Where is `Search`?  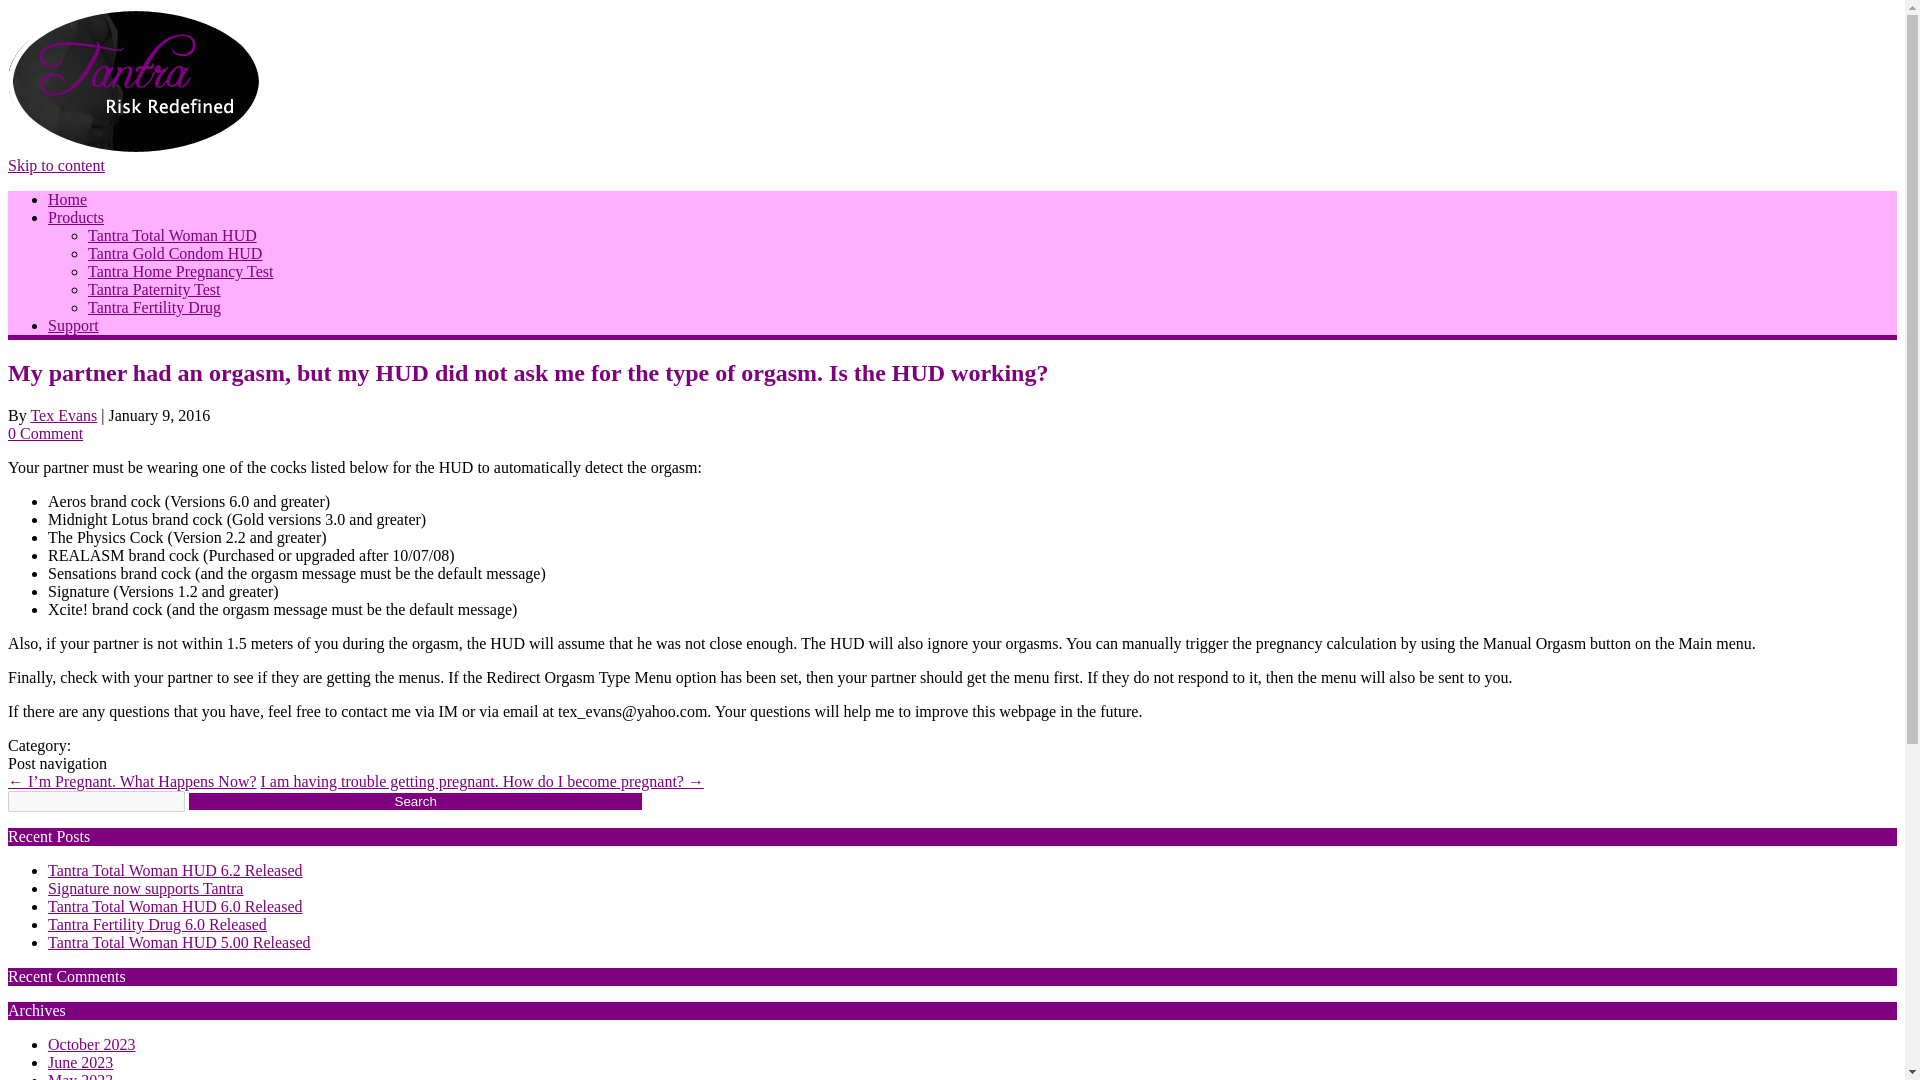
Search is located at coordinates (414, 801).